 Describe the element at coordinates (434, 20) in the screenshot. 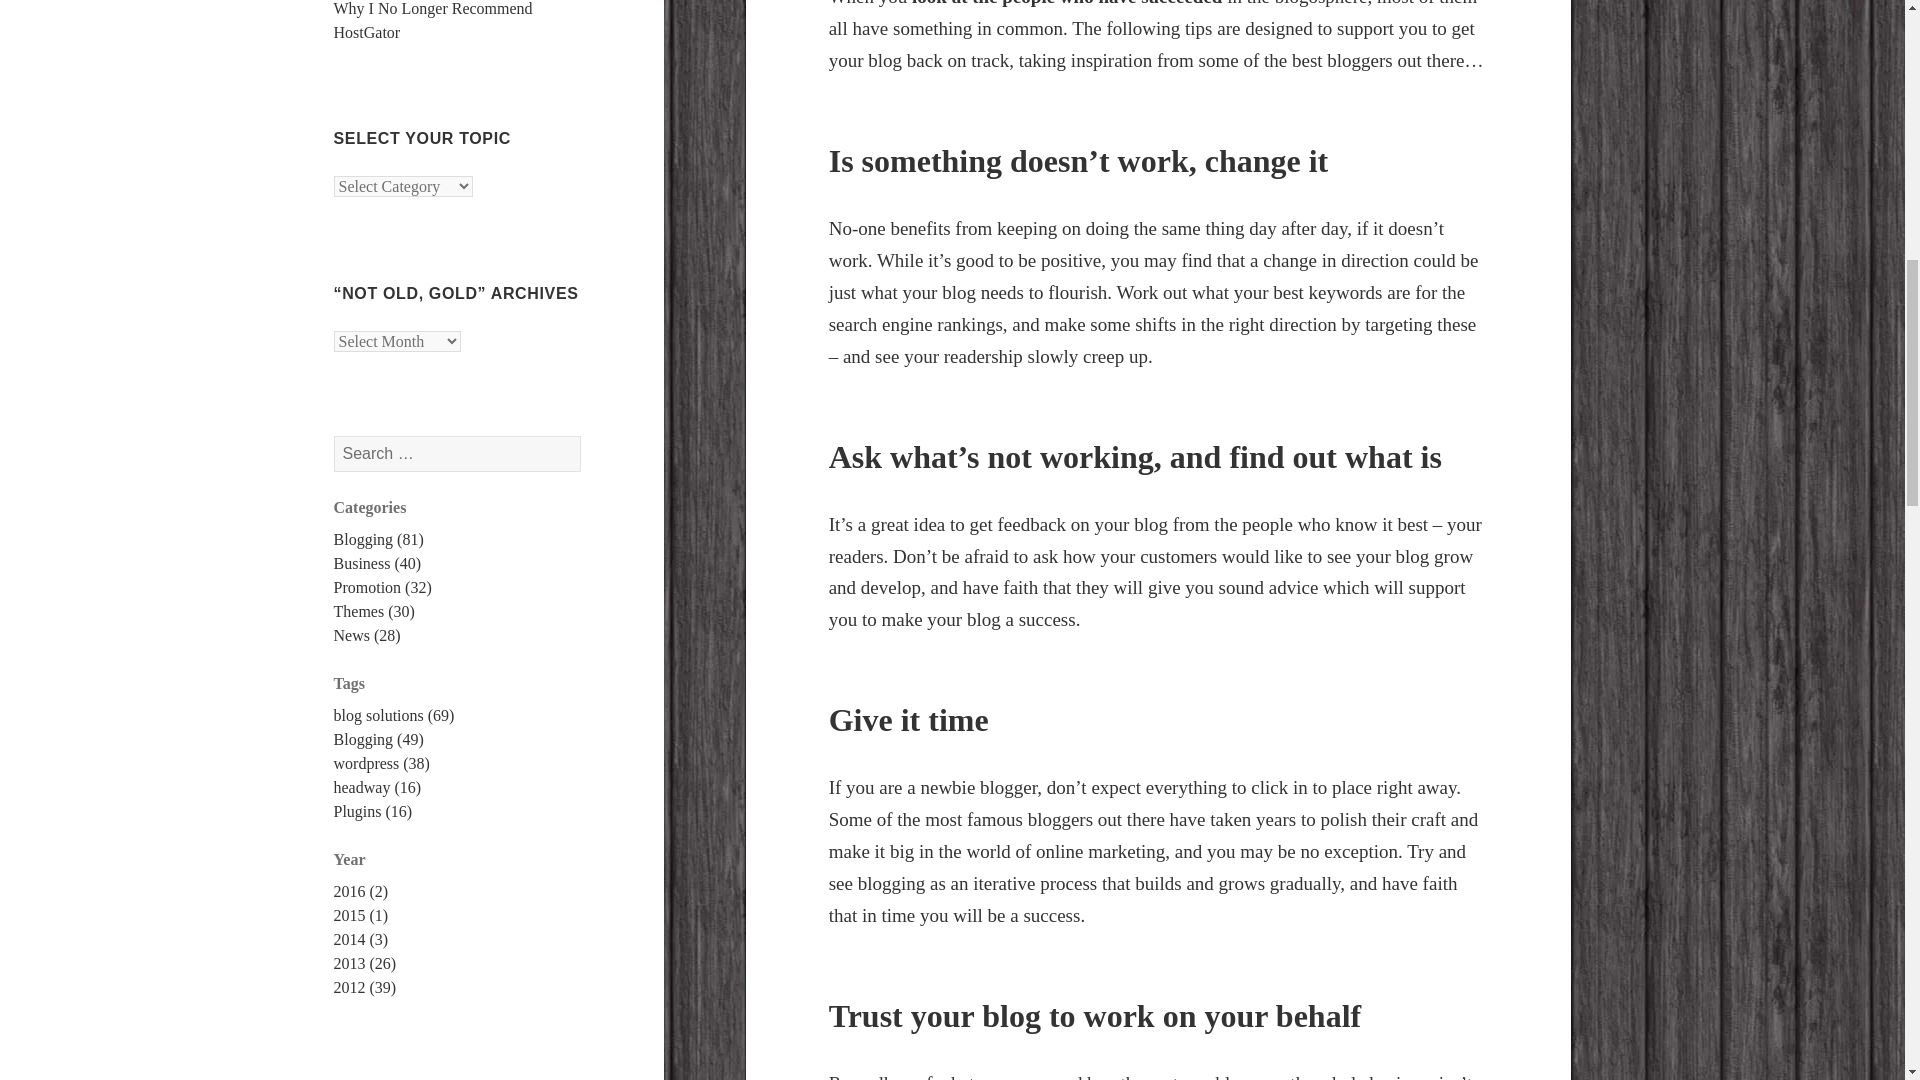

I see `Why I No Longer Recommend HostGator` at that location.